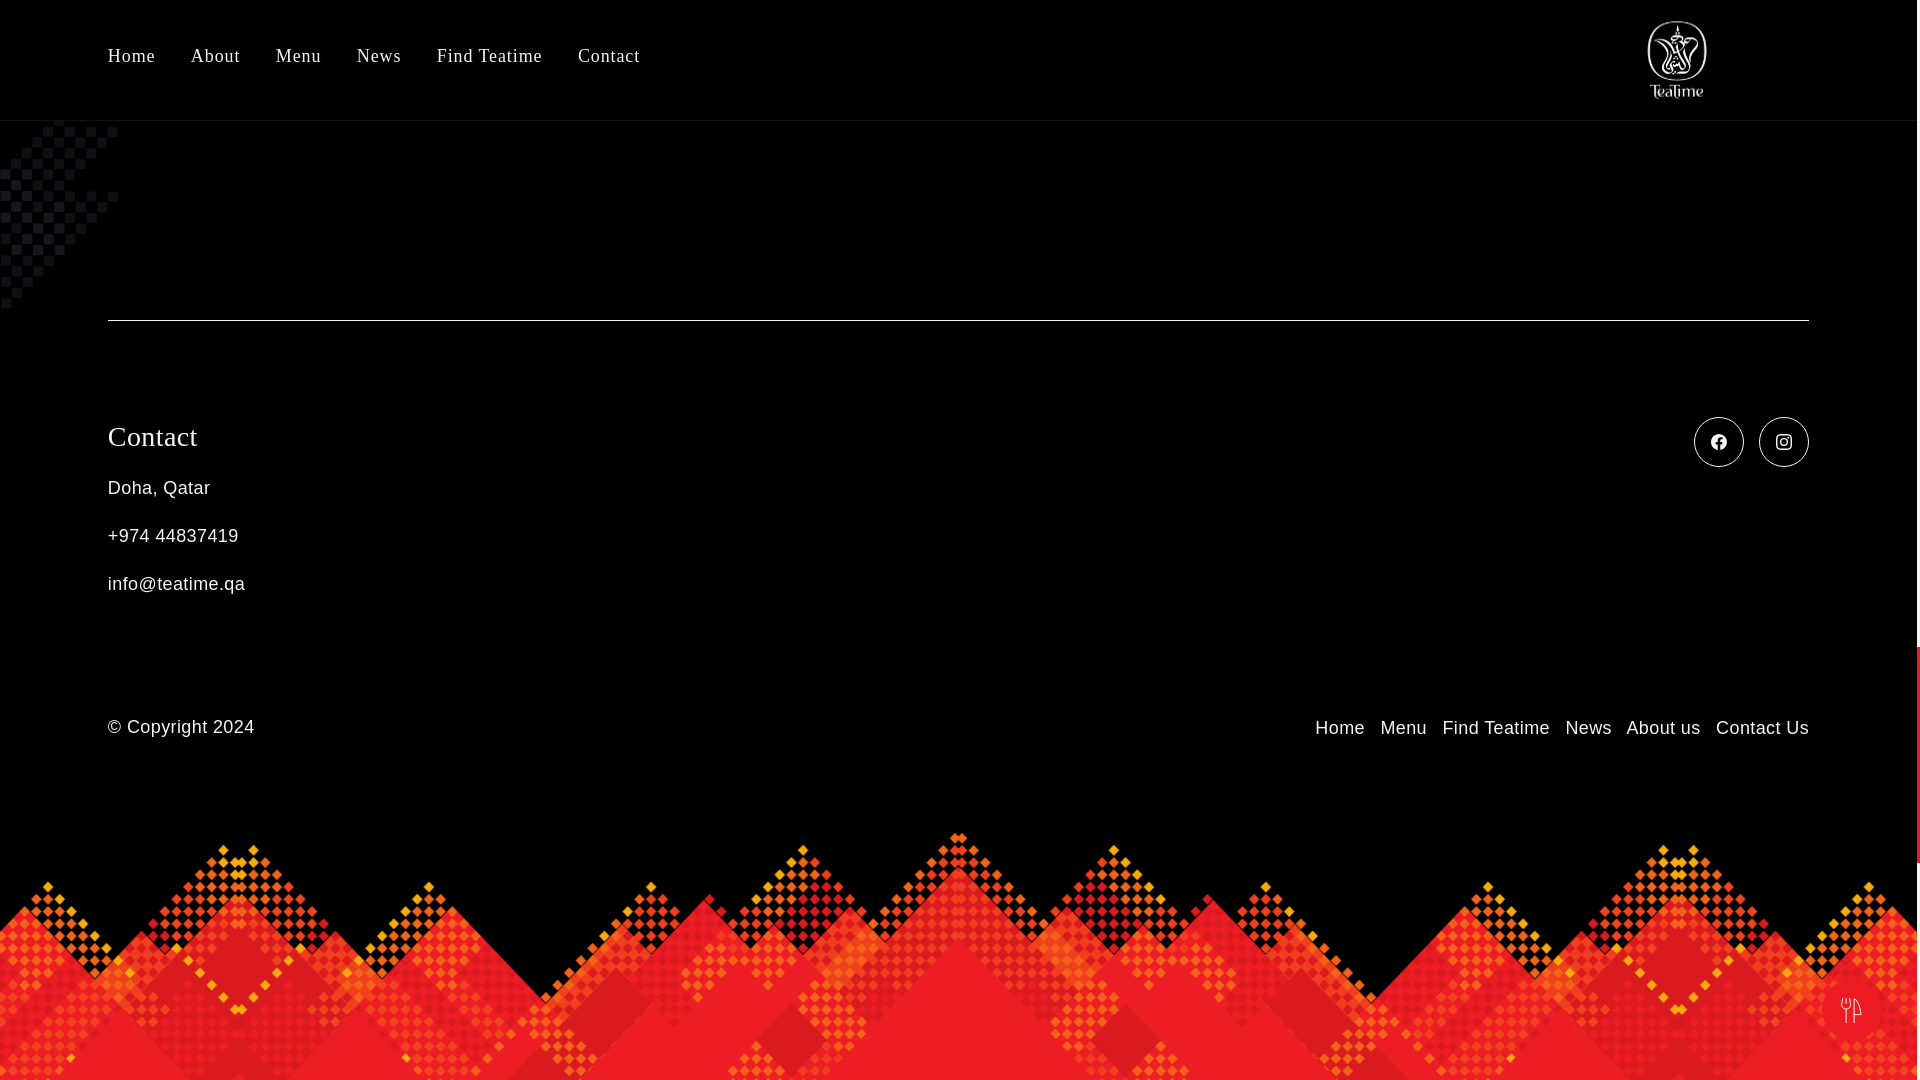 This screenshot has height=1080, width=1920. What do you see at coordinates (382, 488) in the screenshot?
I see `Doha, Qatar` at bounding box center [382, 488].